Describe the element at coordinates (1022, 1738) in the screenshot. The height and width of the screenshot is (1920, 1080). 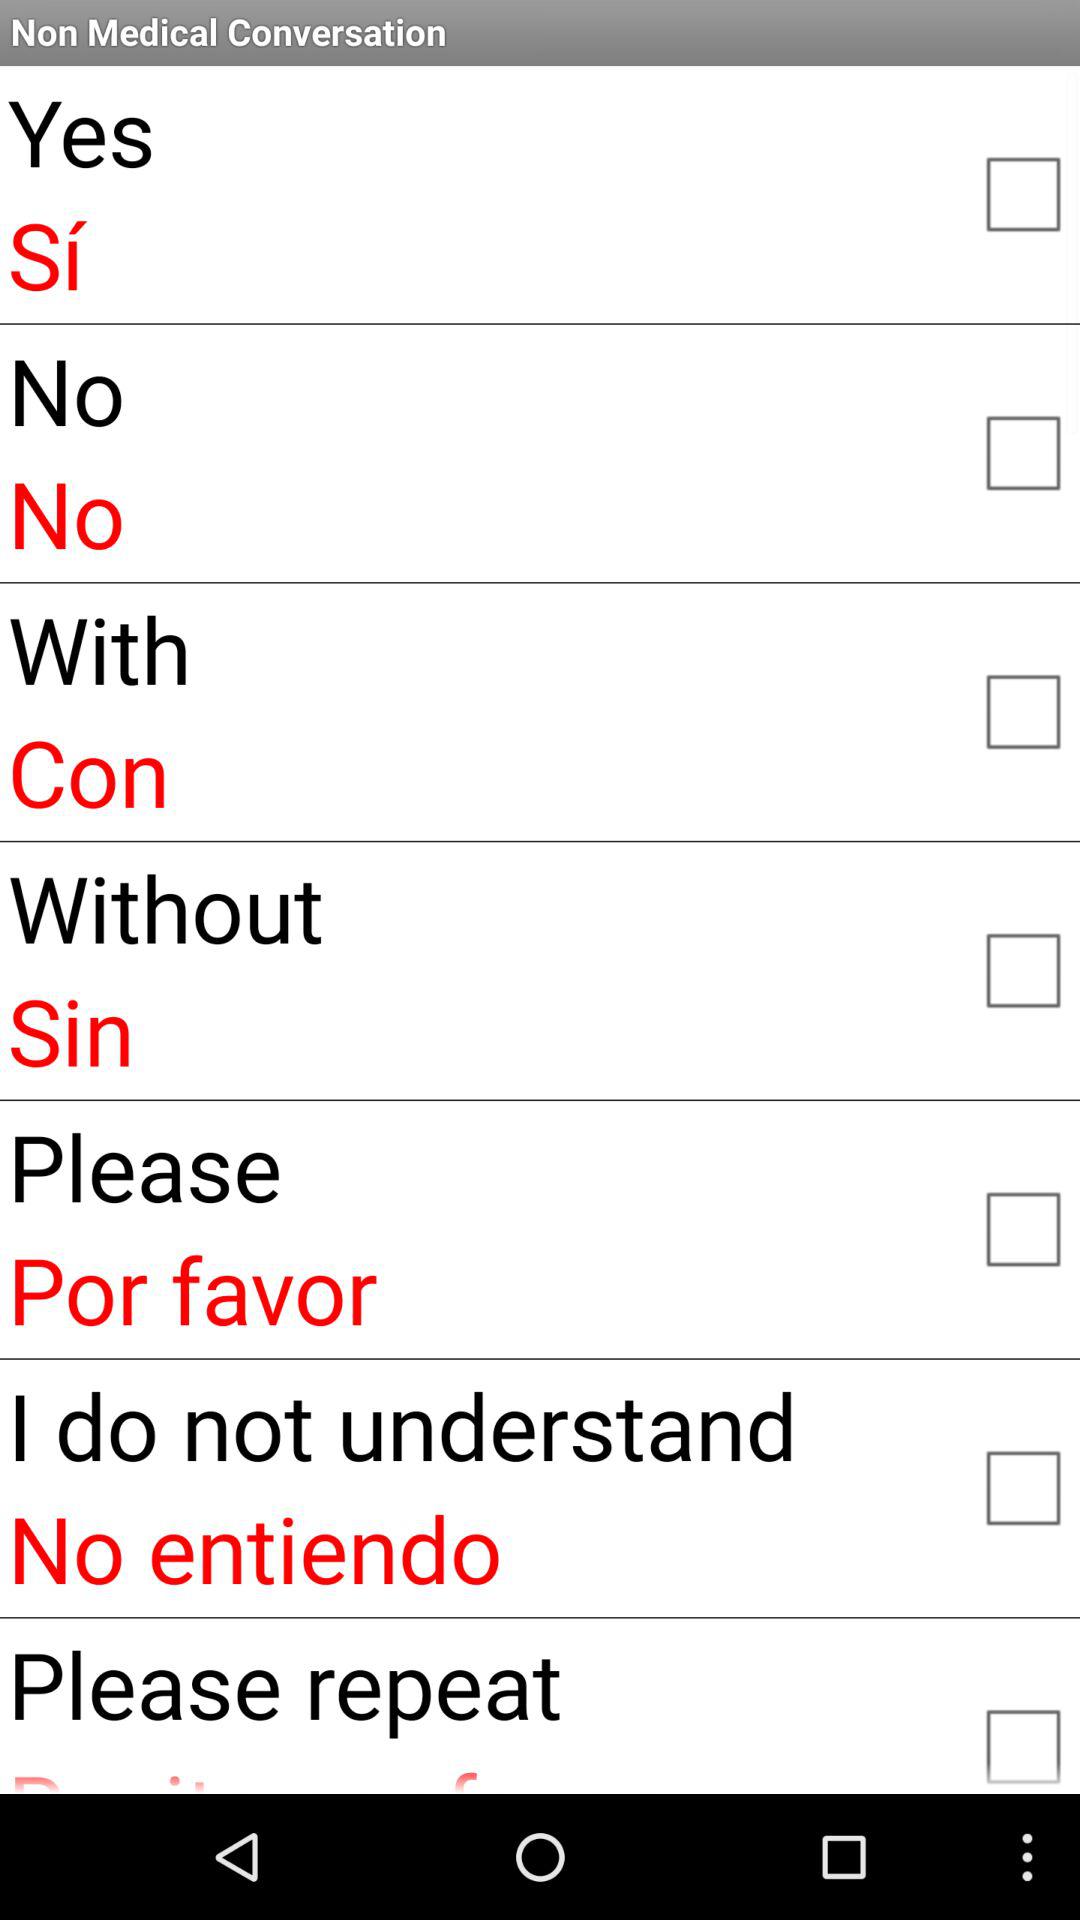
I see `select please repeat option` at that location.